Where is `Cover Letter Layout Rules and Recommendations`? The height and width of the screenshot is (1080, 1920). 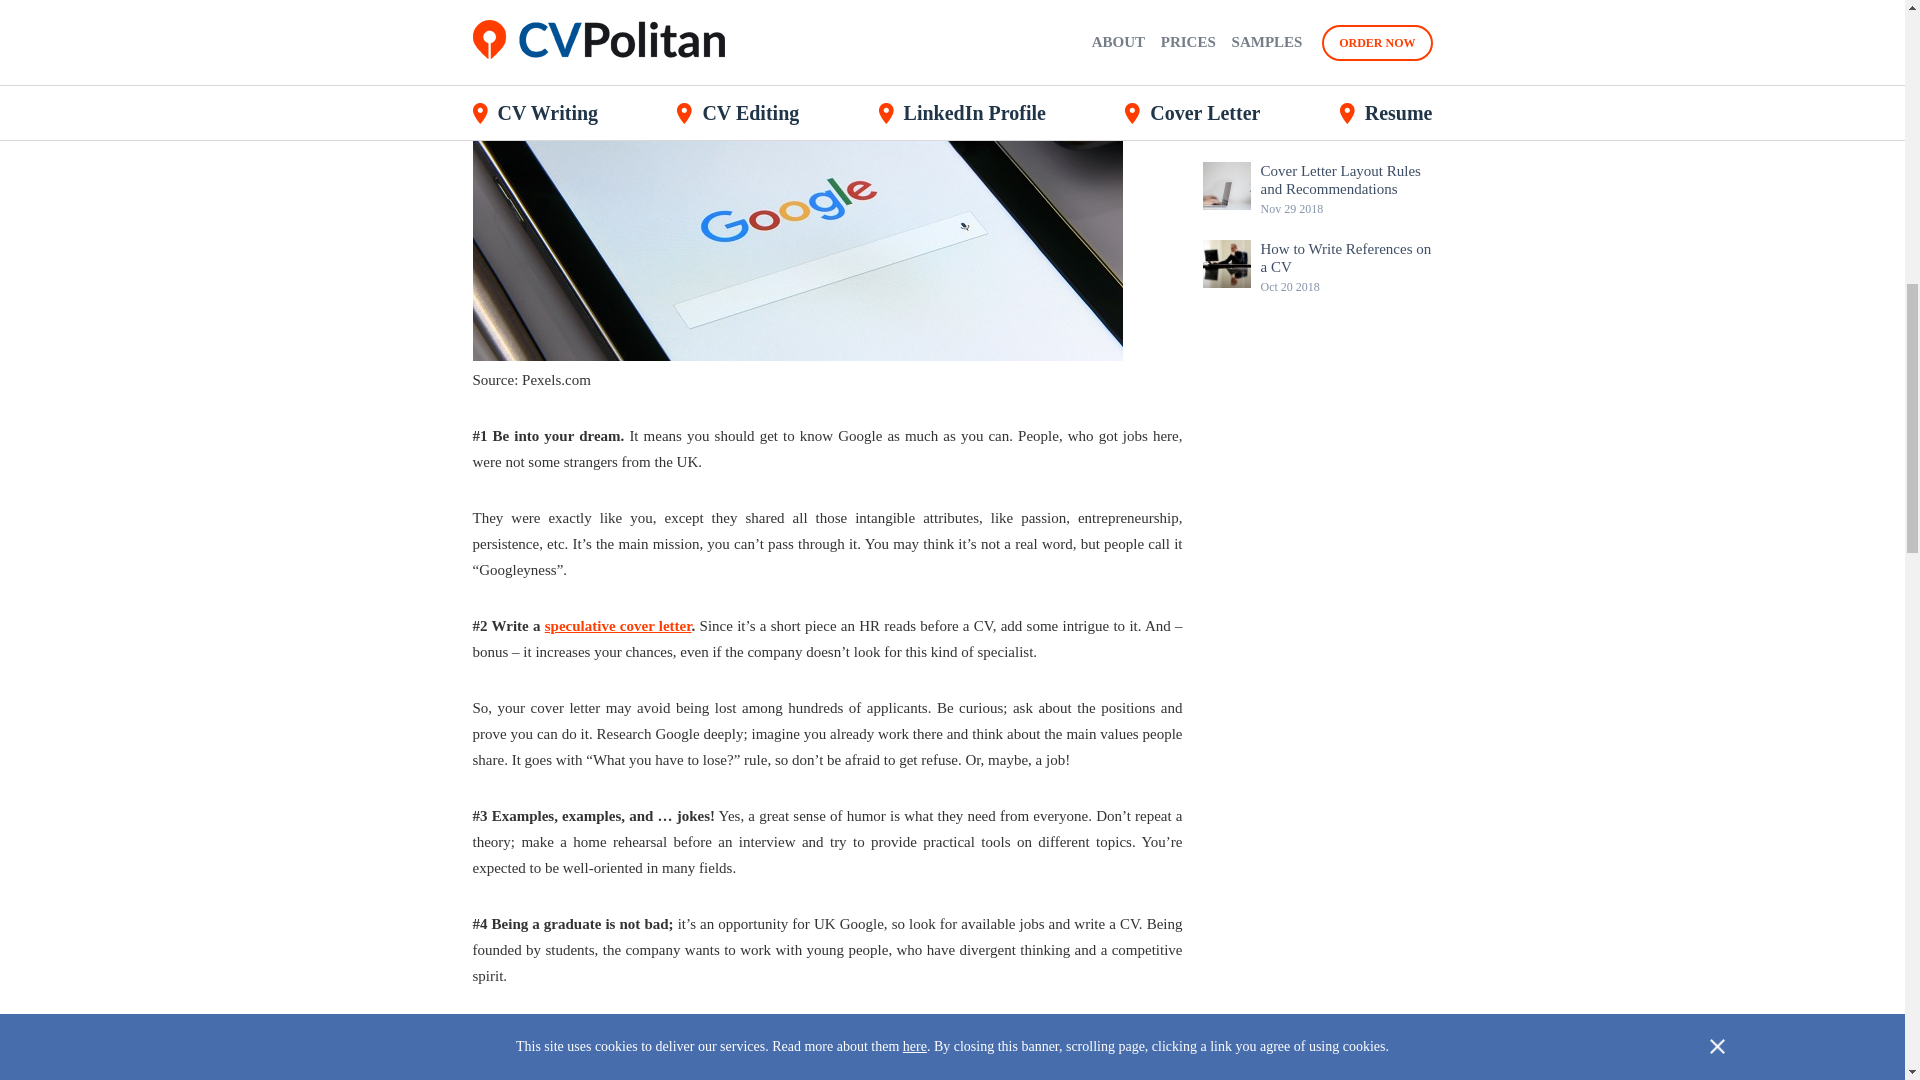
Cover Letter Layout Rules and Recommendations is located at coordinates (1346, 180).